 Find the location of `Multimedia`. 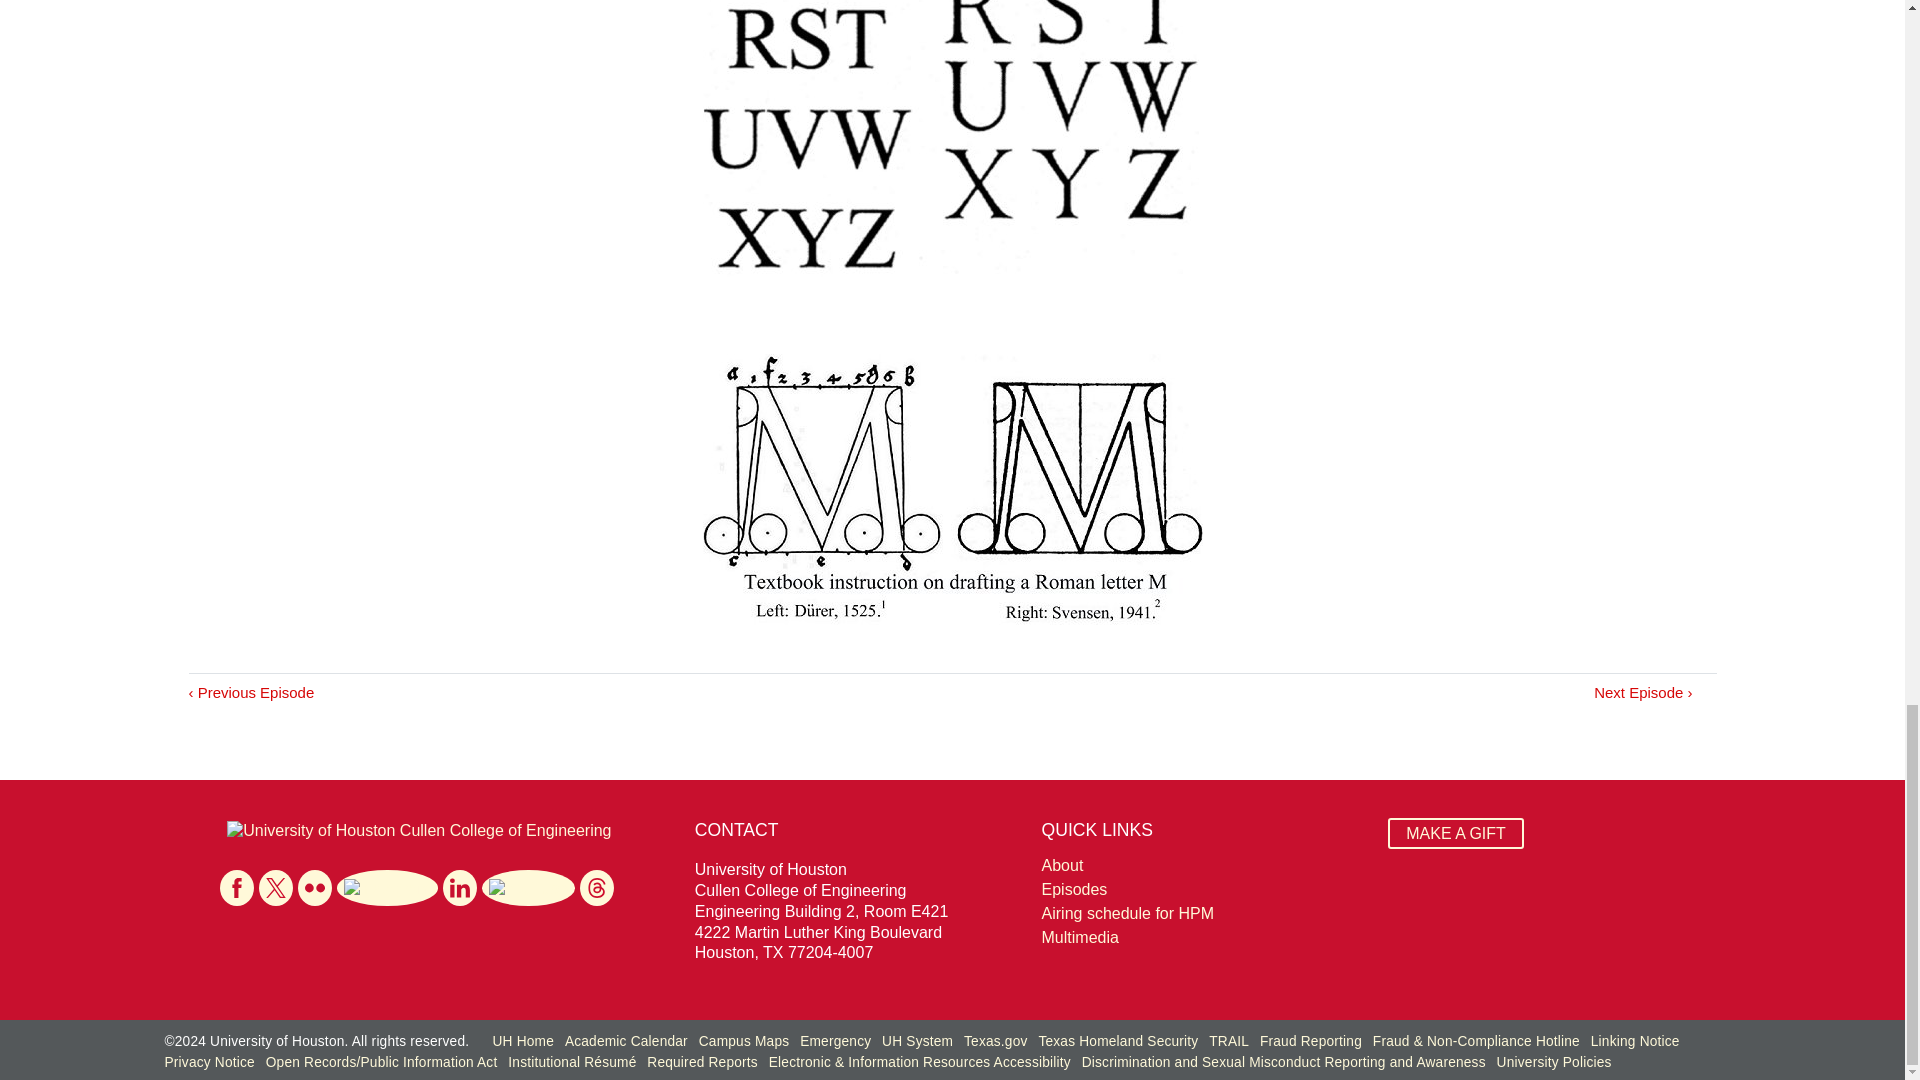

Multimedia is located at coordinates (1204, 938).